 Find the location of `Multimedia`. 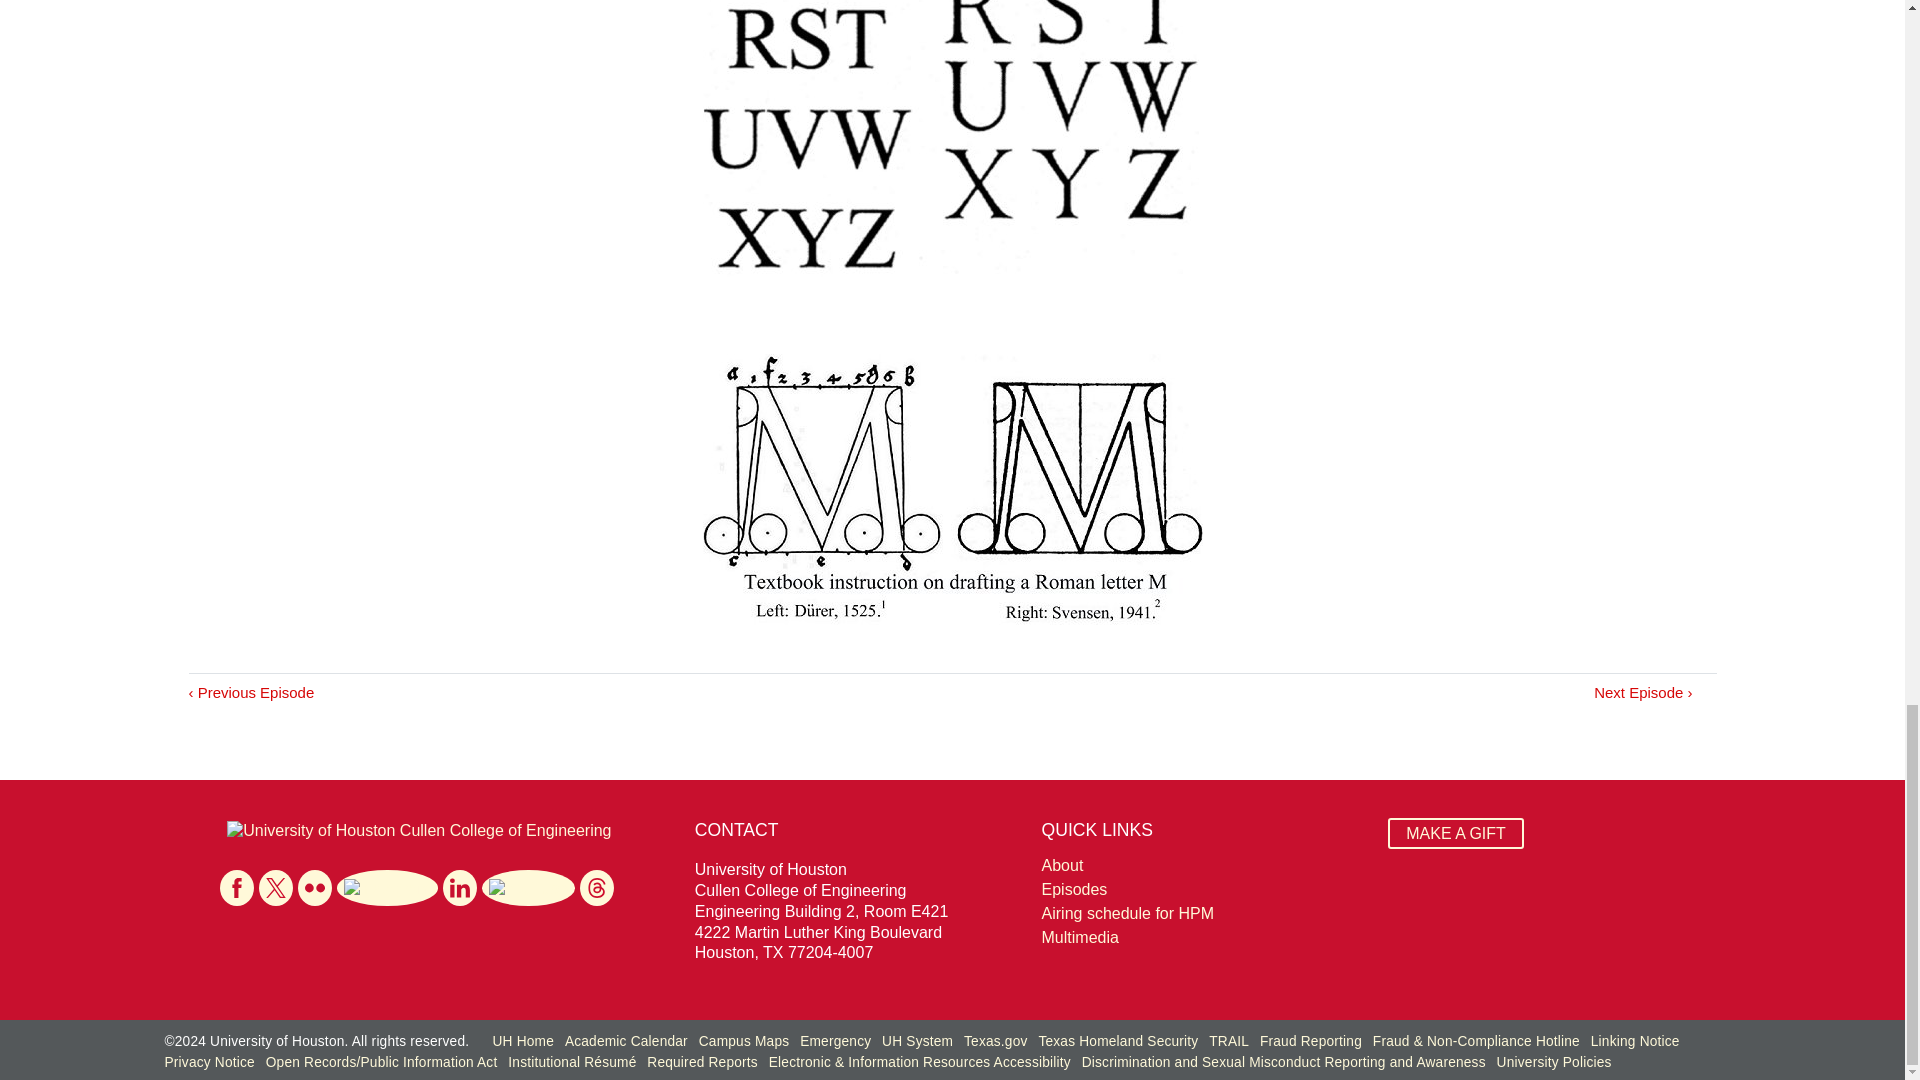

Multimedia is located at coordinates (1204, 938).